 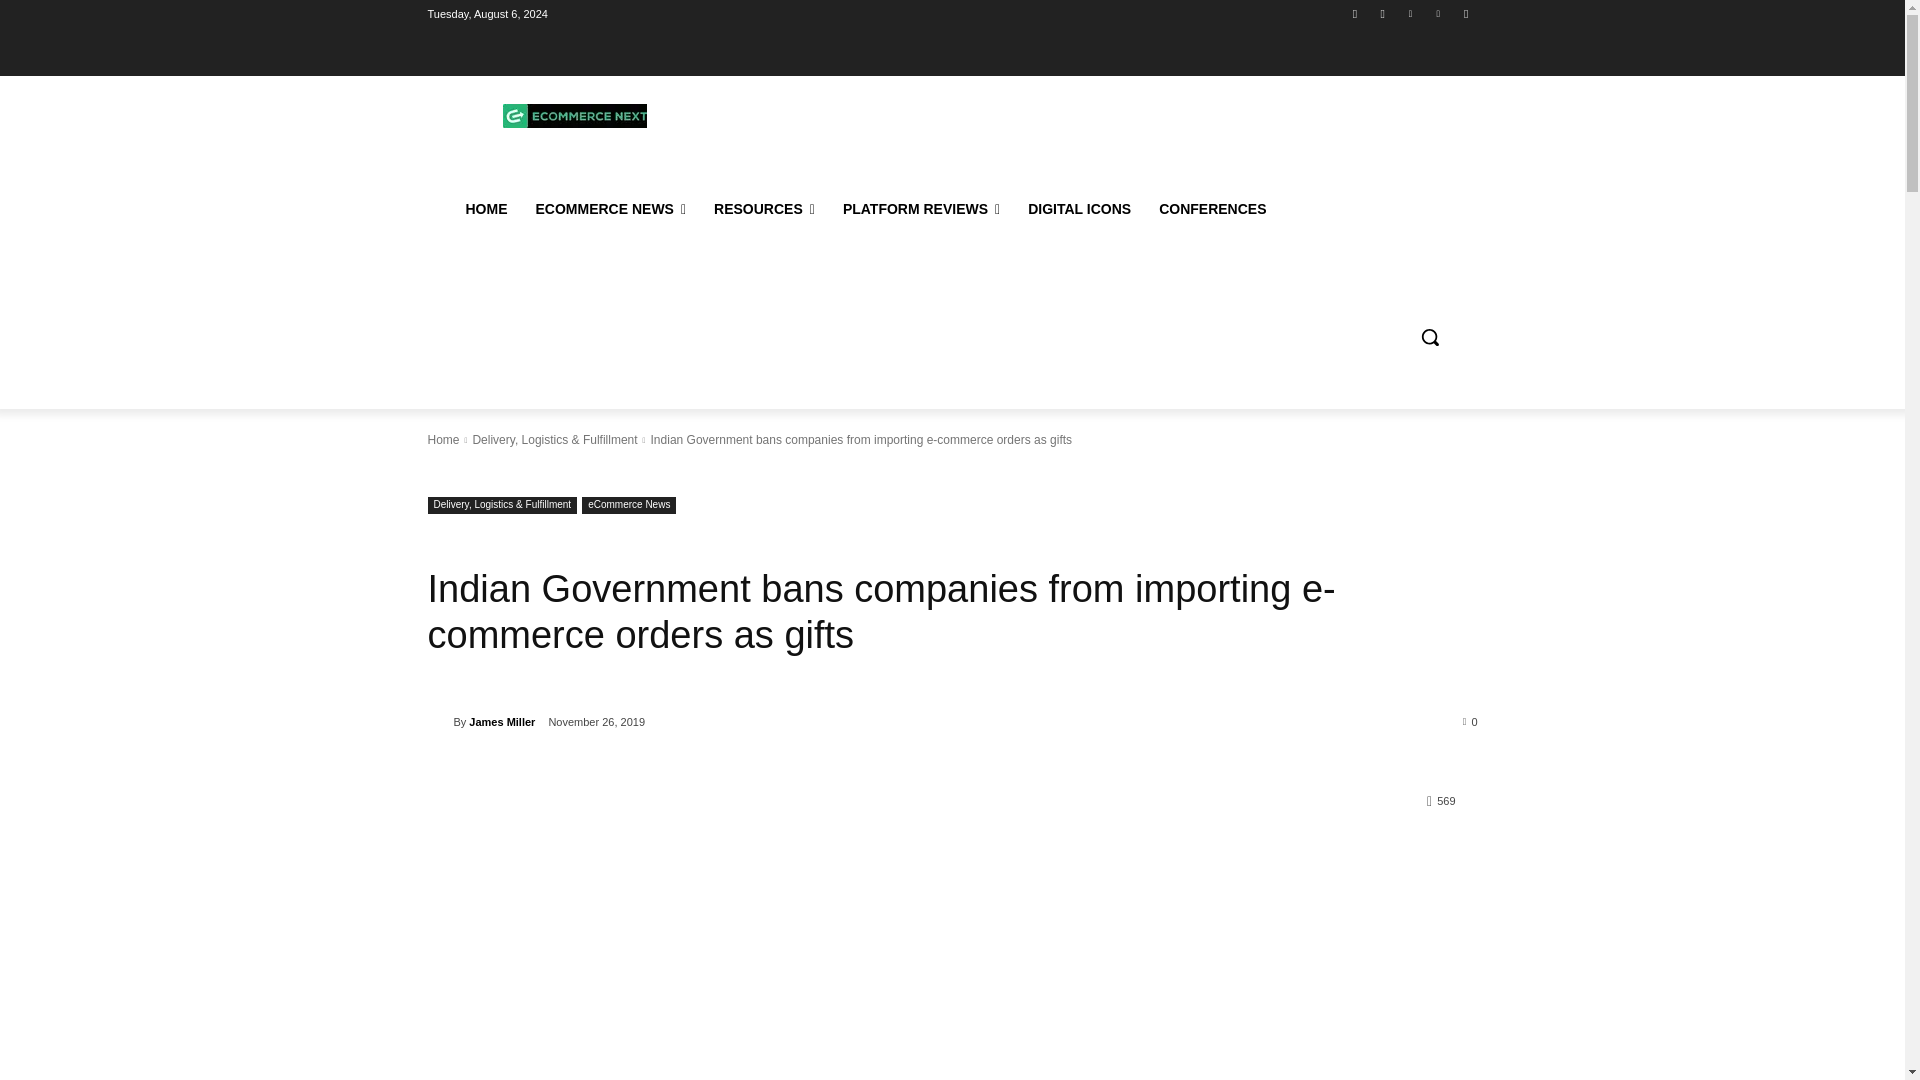 What do you see at coordinates (1356, 13) in the screenshot?
I see `Facebook` at bounding box center [1356, 13].